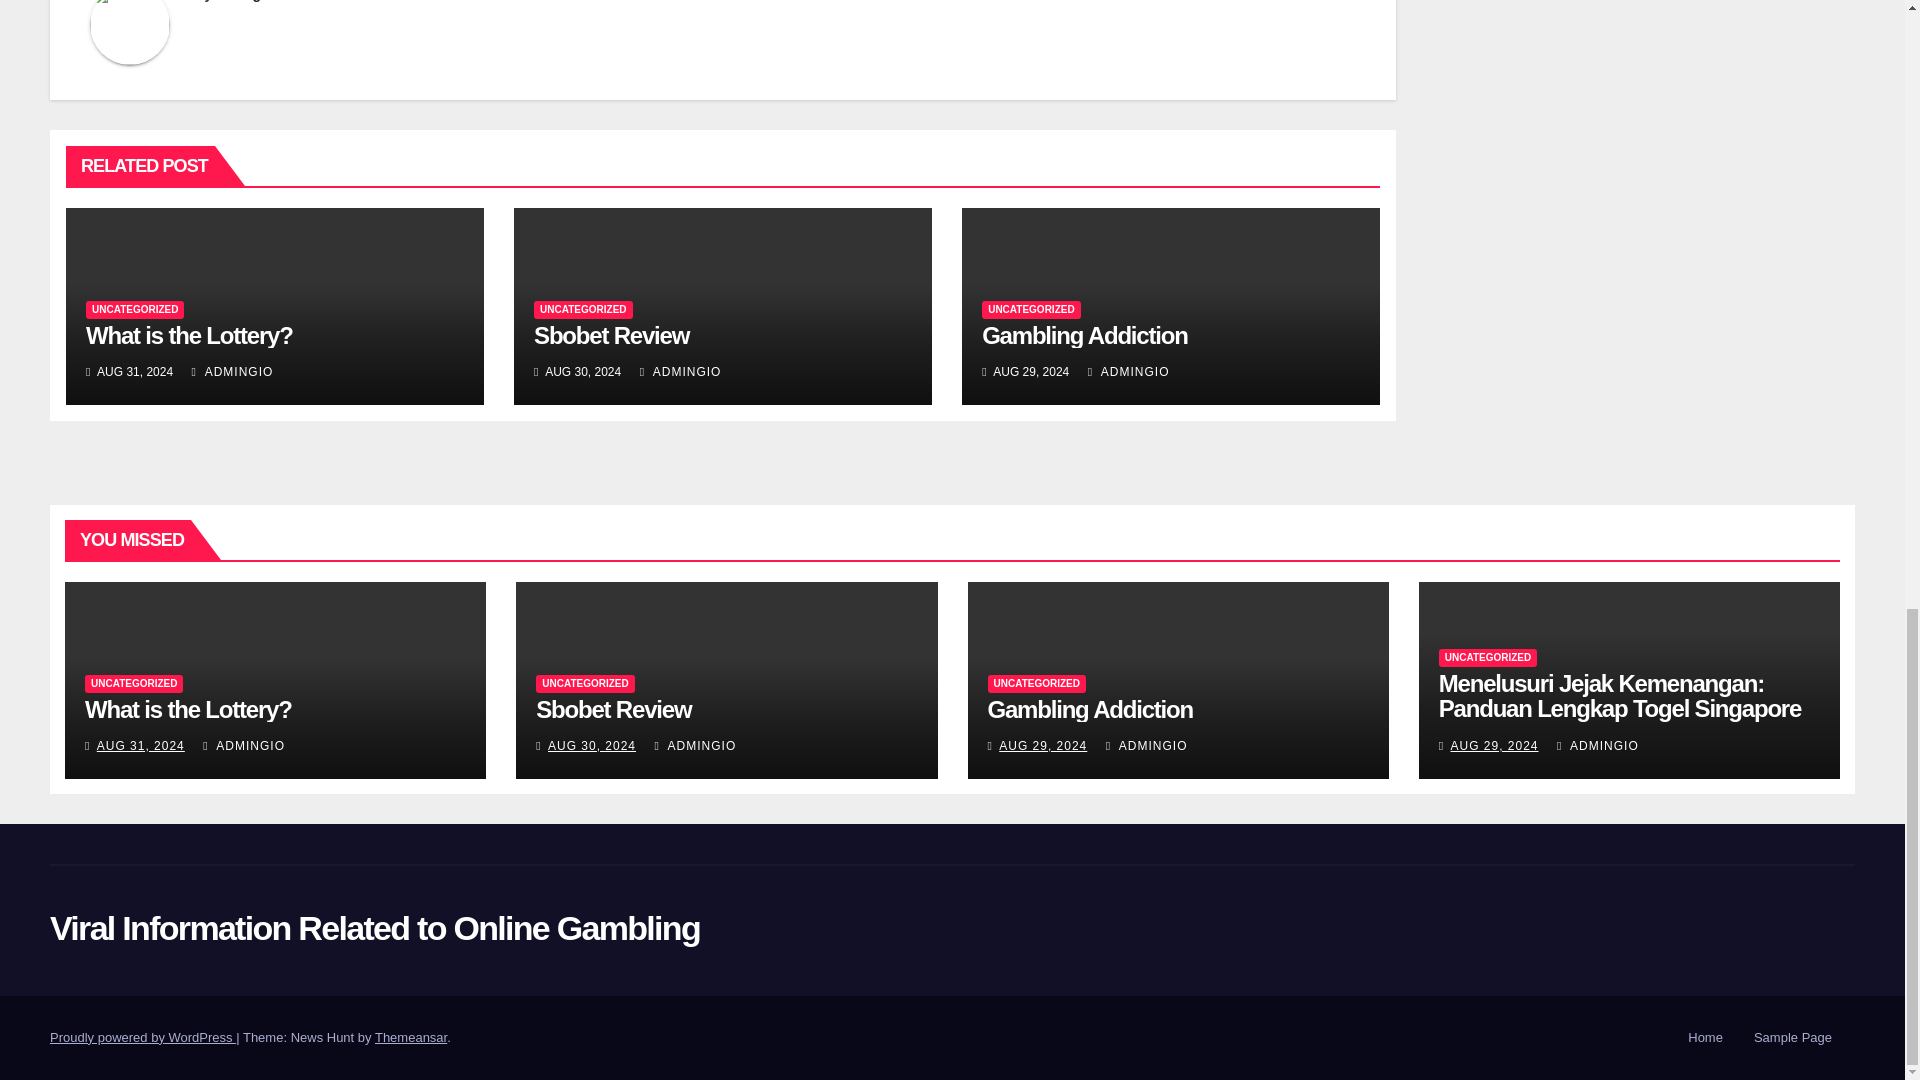  I want to click on ADMINGIO, so click(680, 372).